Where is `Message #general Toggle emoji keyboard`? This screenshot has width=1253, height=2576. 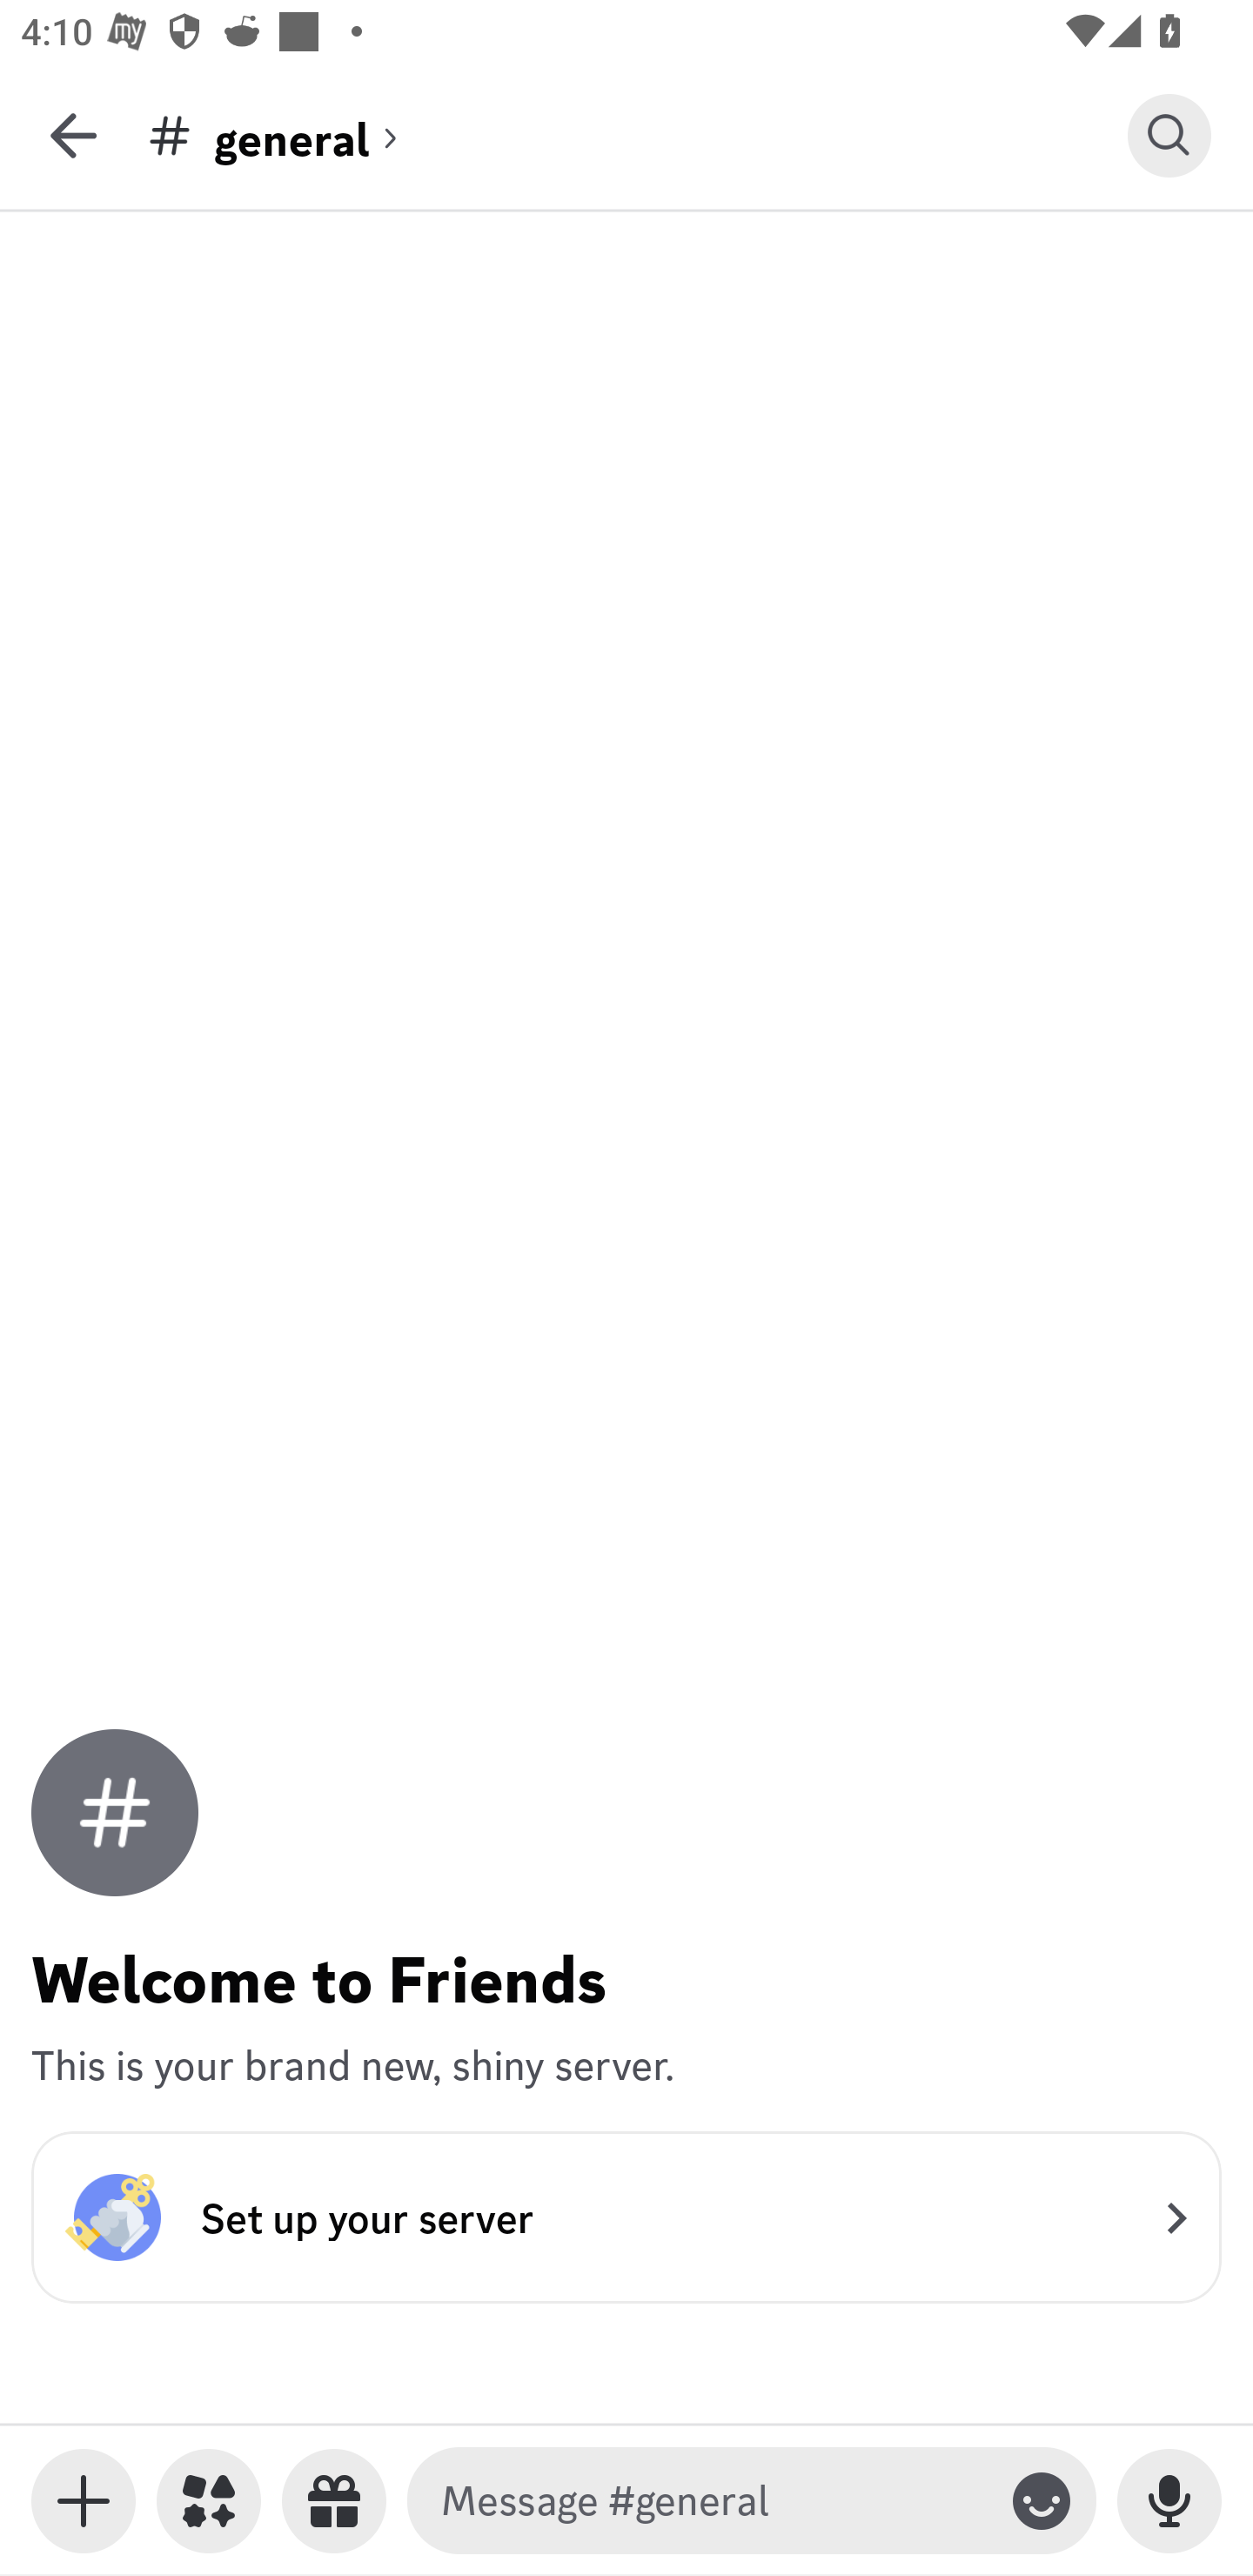 Message #general Toggle emoji keyboard is located at coordinates (752, 2501).